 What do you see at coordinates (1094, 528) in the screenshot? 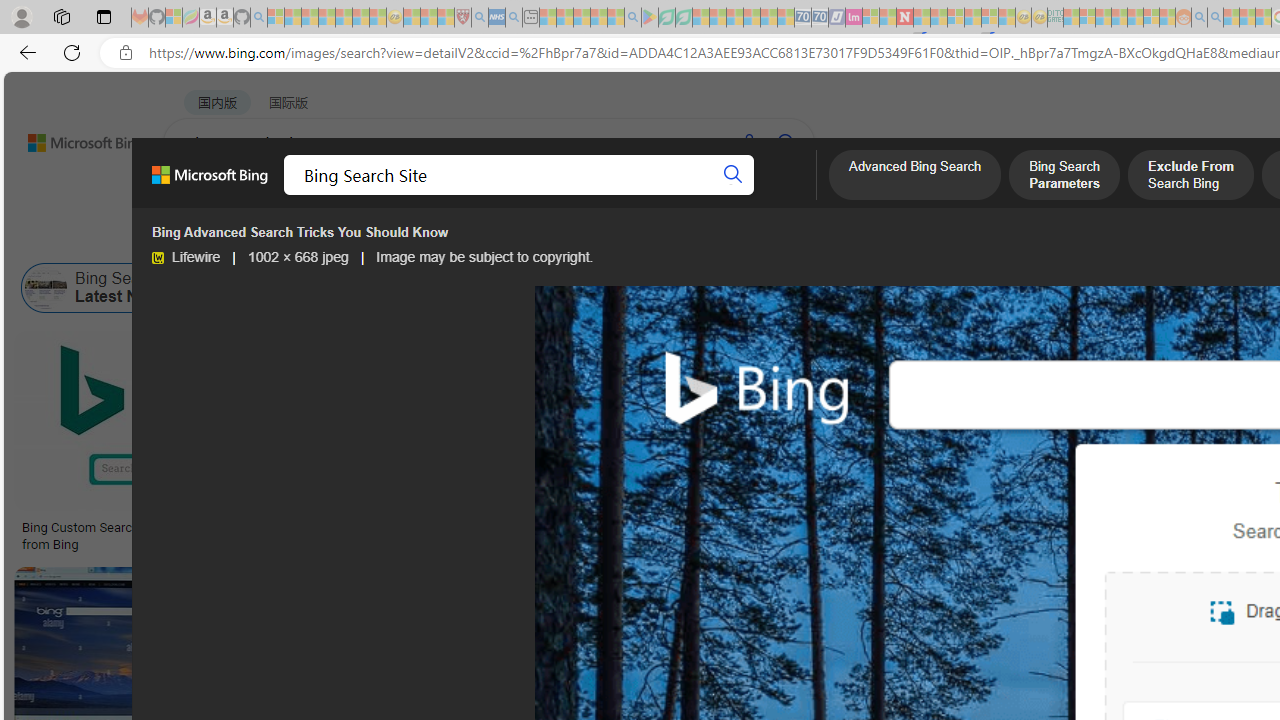
I see `20 Reasons to Search With Bing | PCMag` at bounding box center [1094, 528].